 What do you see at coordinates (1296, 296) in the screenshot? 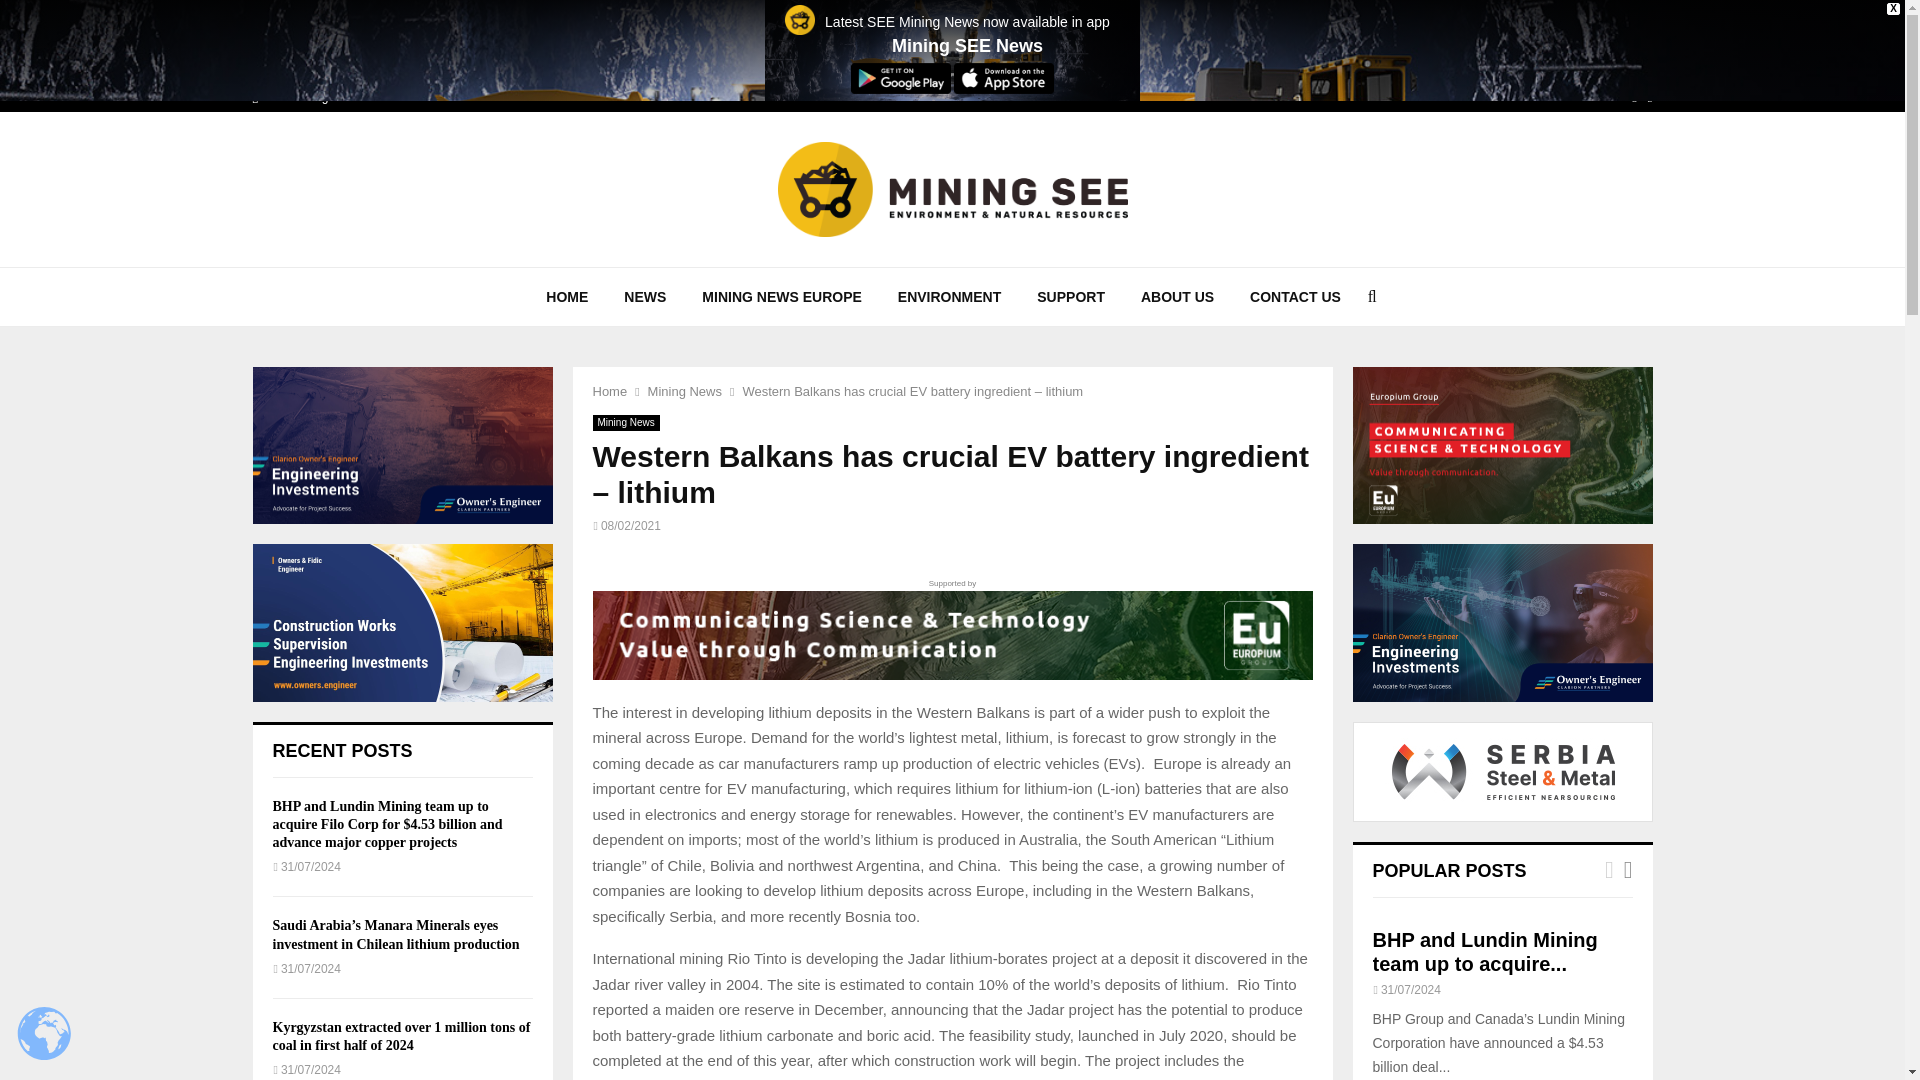
I see `CONTACT US` at bounding box center [1296, 296].